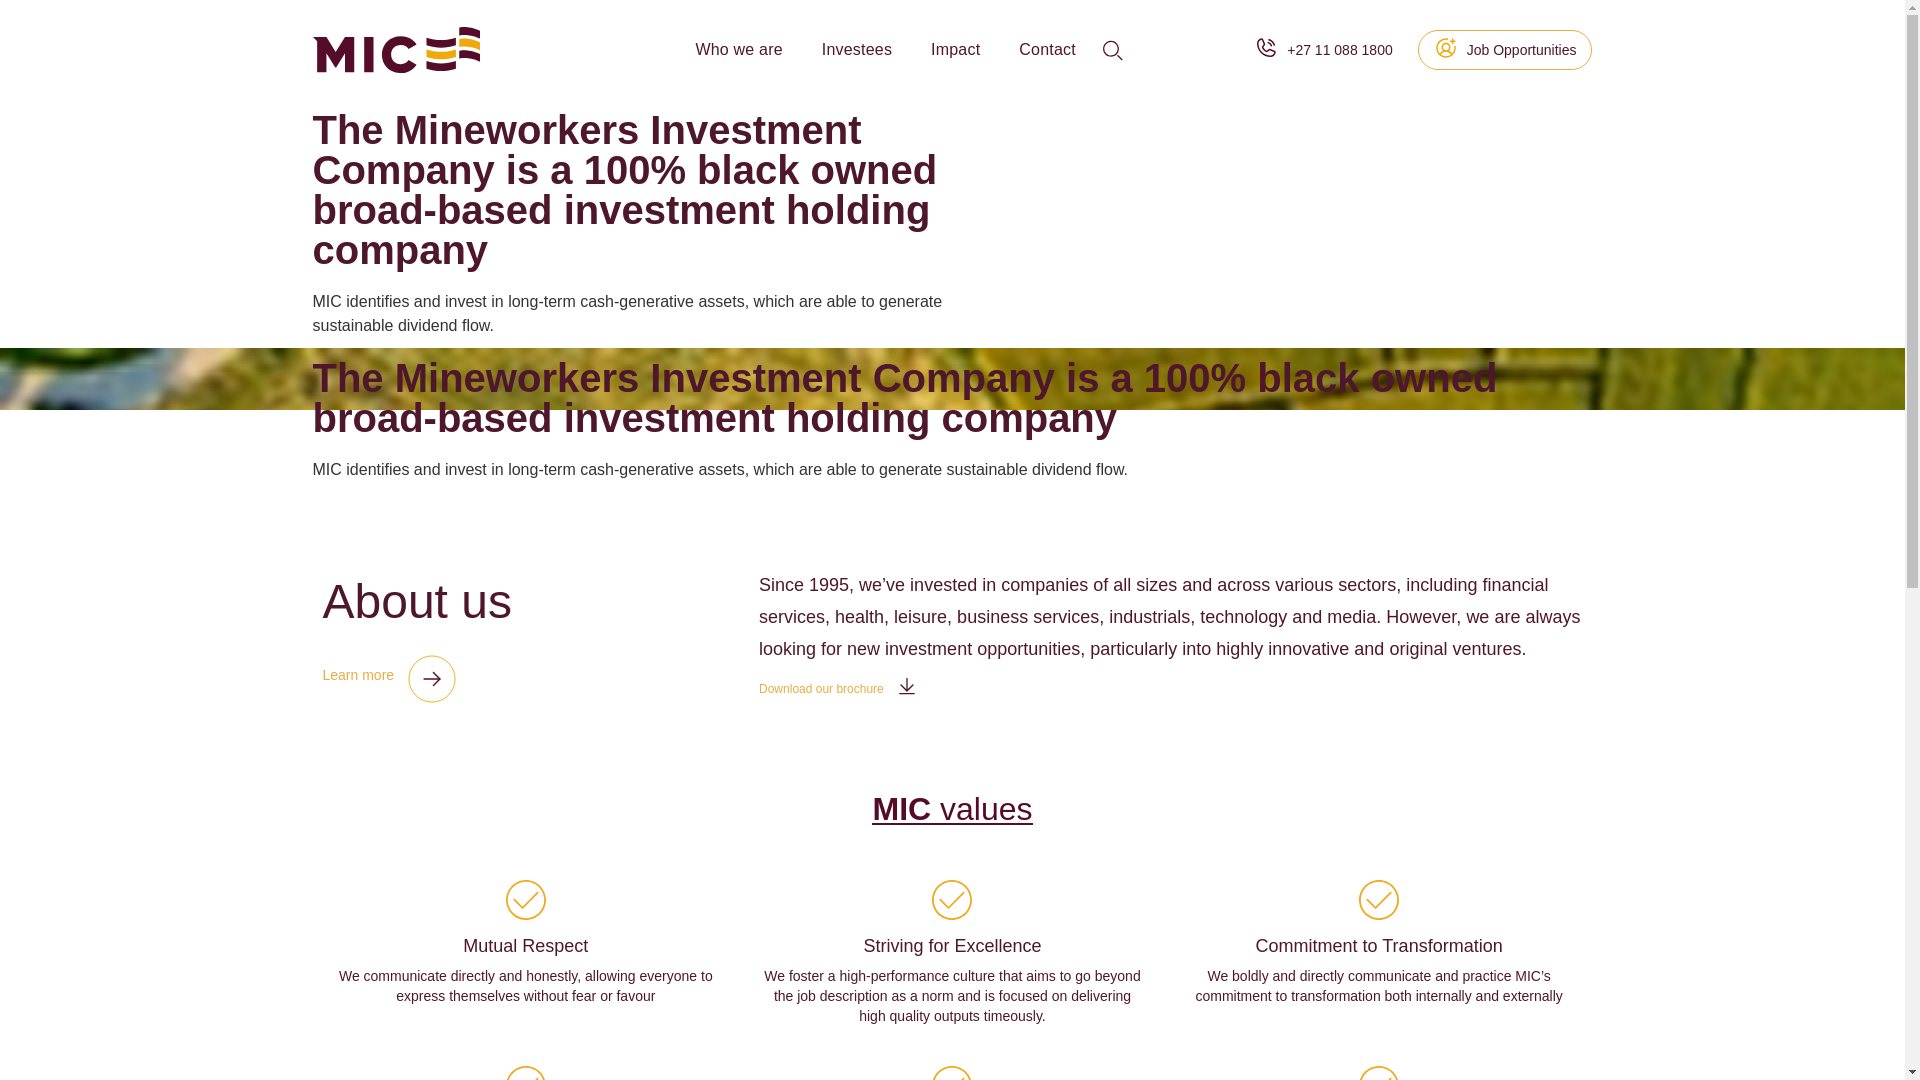  What do you see at coordinates (1506, 50) in the screenshot?
I see `Job Opportunities` at bounding box center [1506, 50].